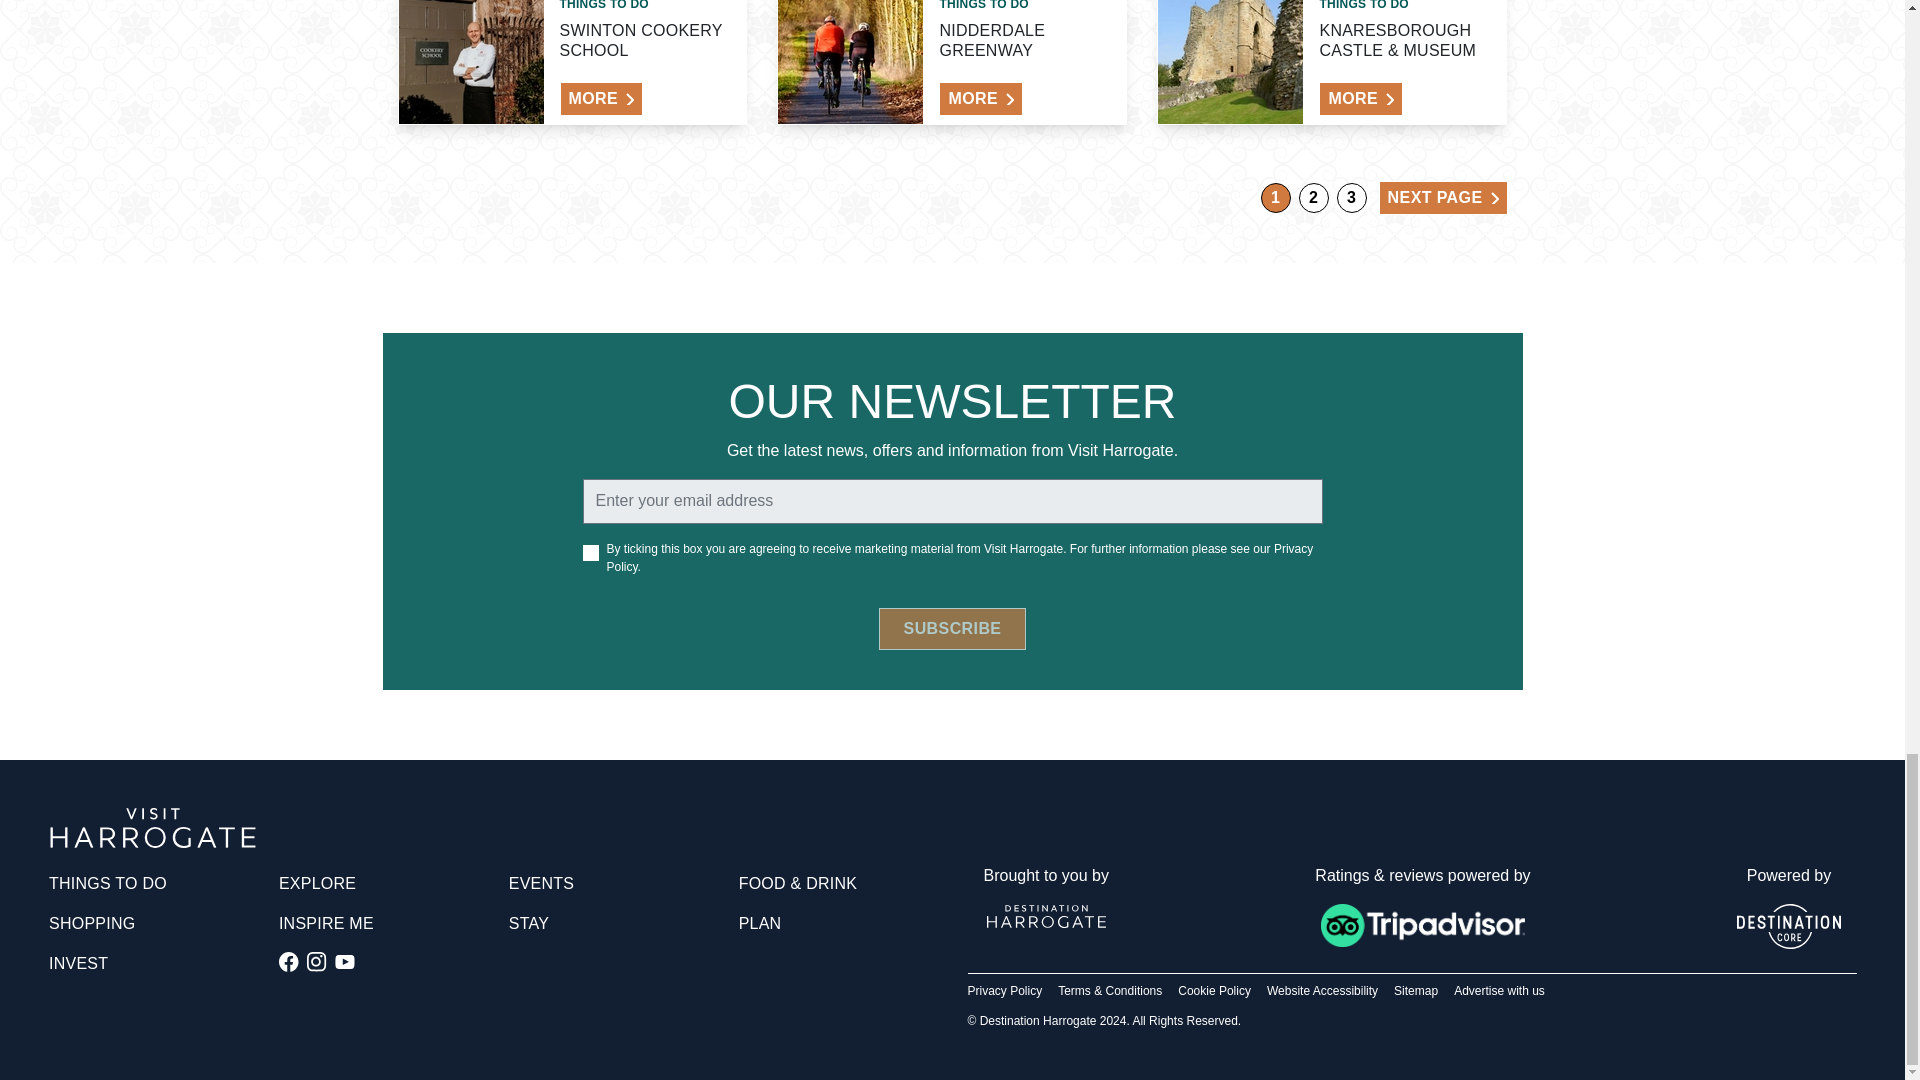  Describe the element at coordinates (589, 552) in the screenshot. I see `yes` at that location.